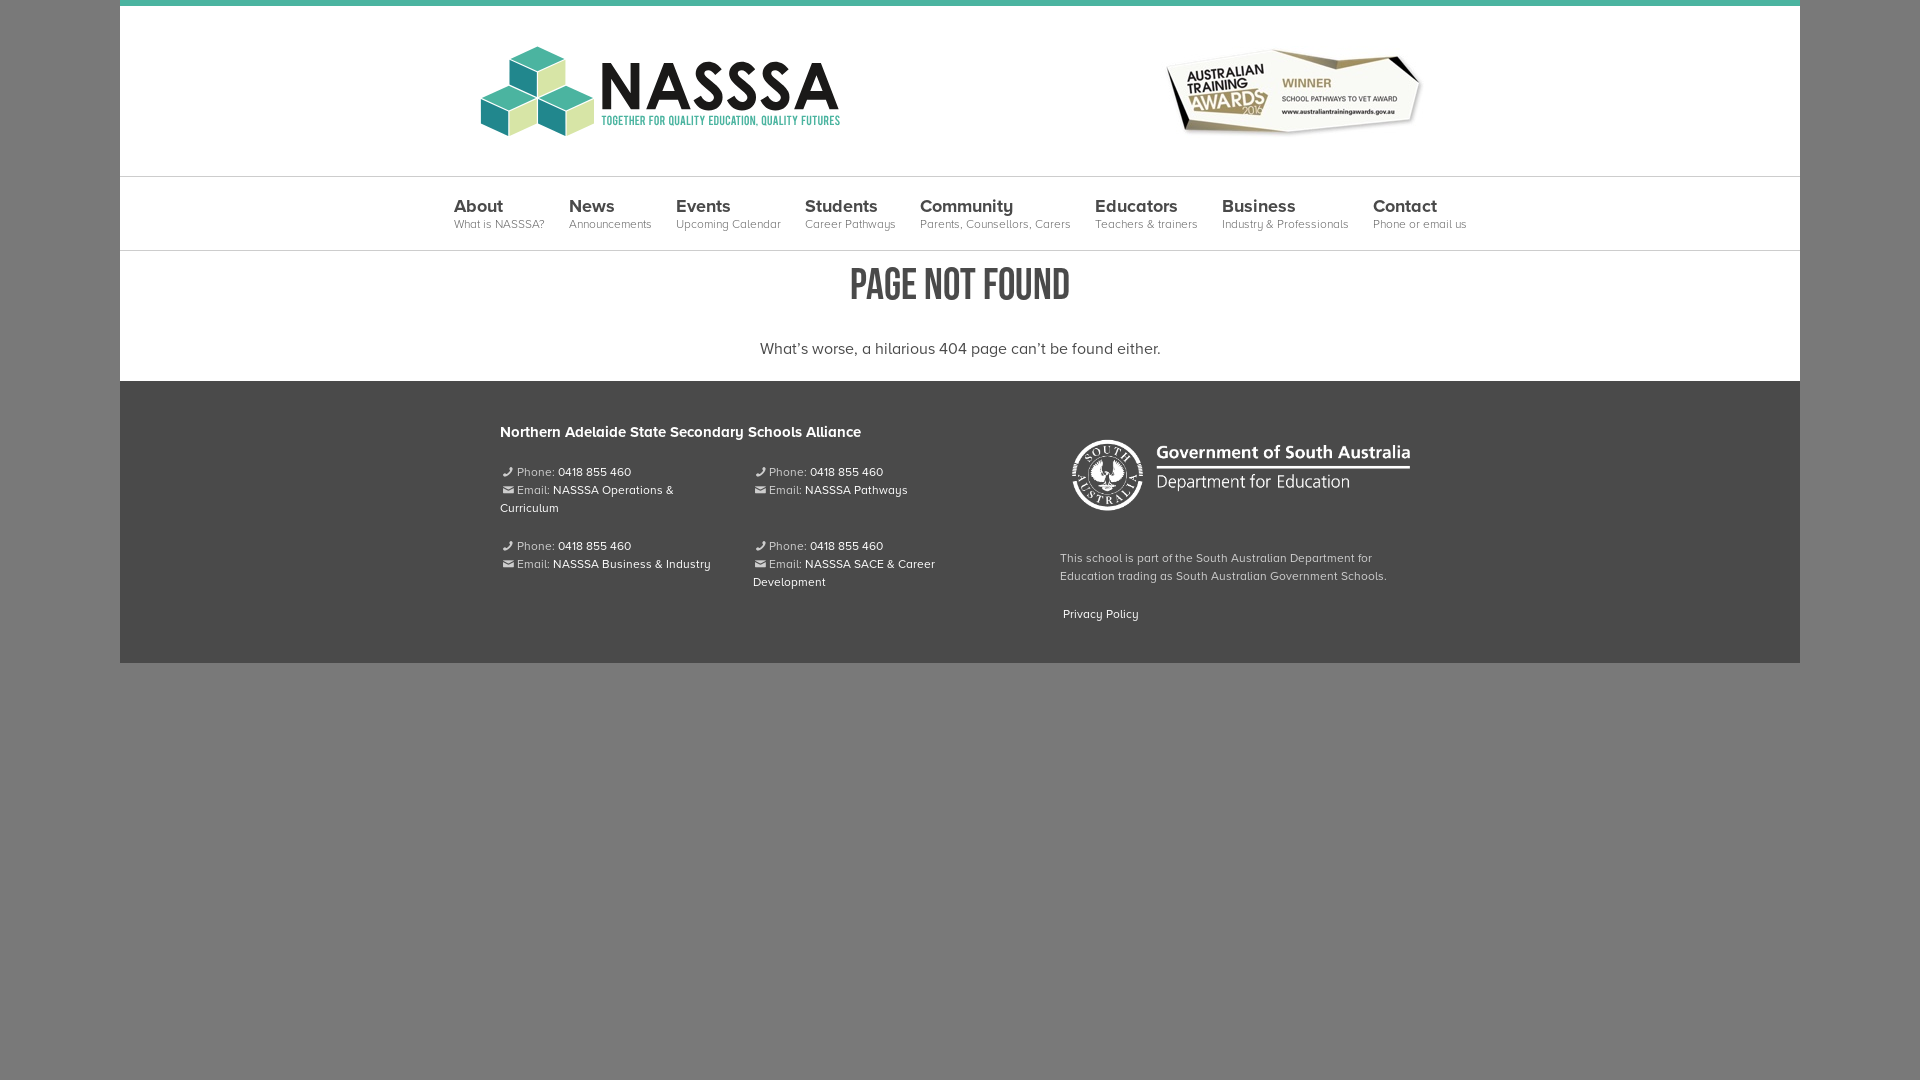 The width and height of the screenshot is (1920, 1080). I want to click on NASSSA Business & Industry, so click(632, 564).